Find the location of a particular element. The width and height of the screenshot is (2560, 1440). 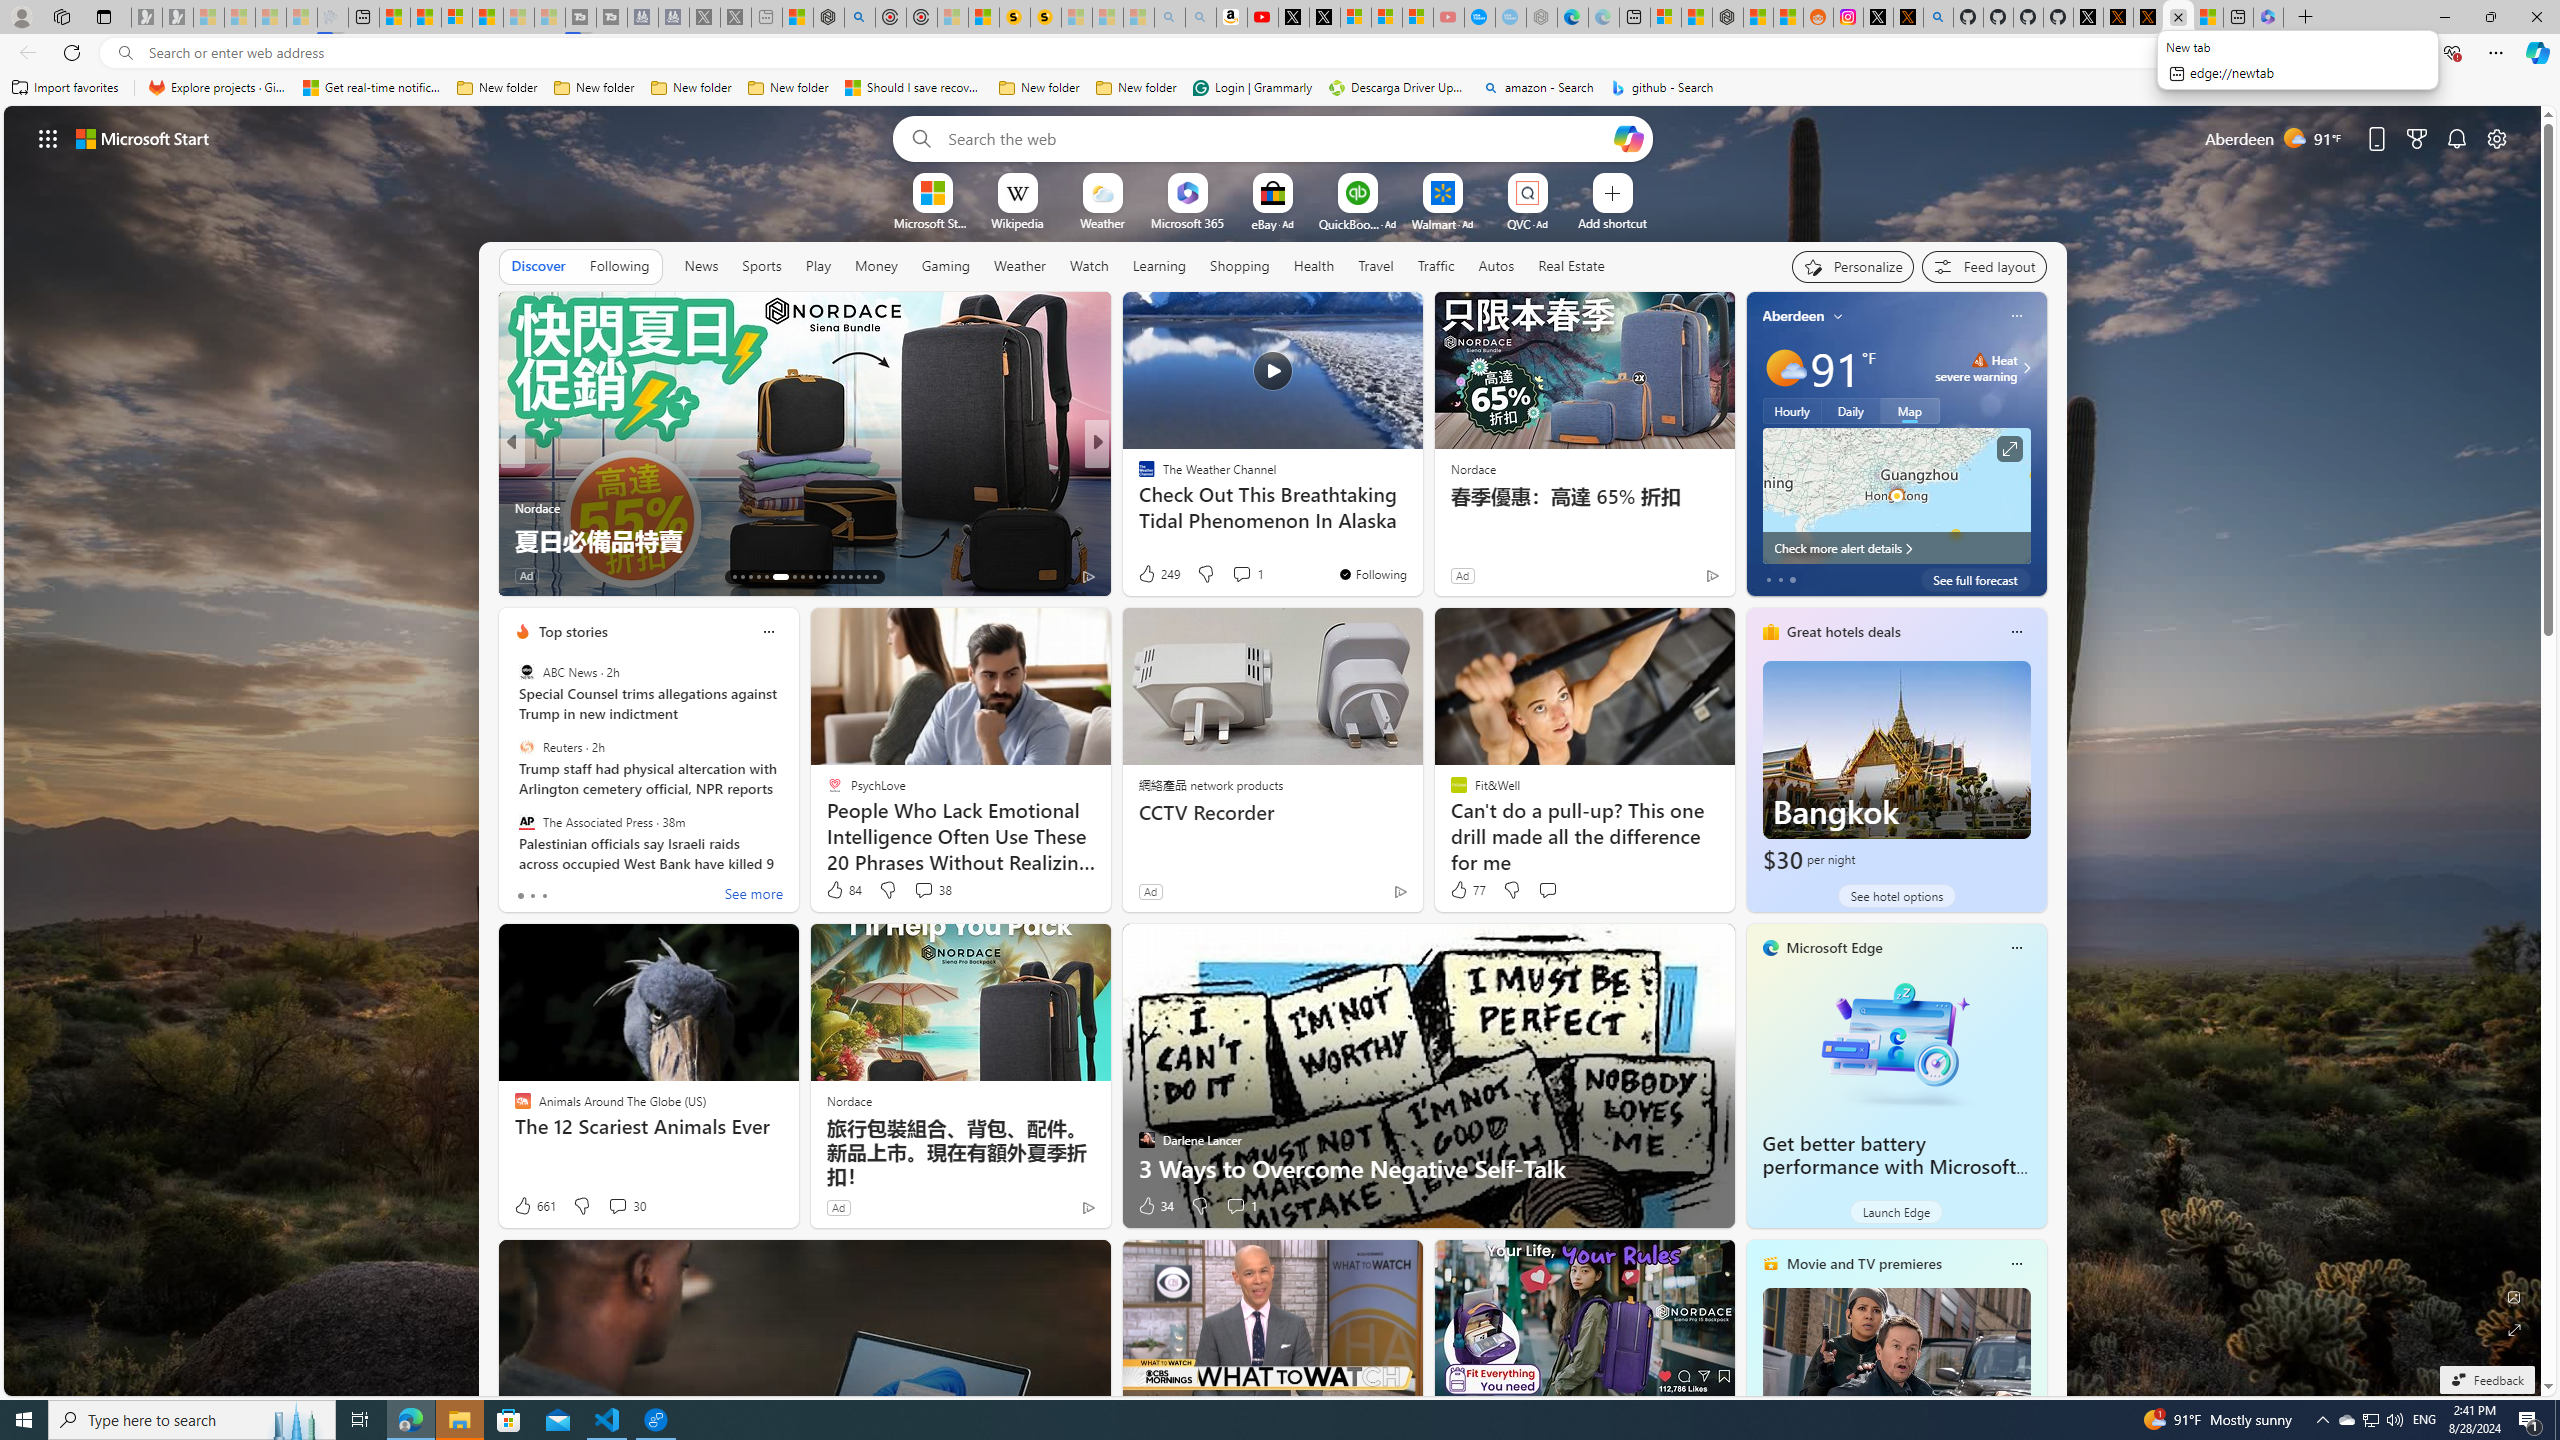

Close tab is located at coordinates (2178, 16).